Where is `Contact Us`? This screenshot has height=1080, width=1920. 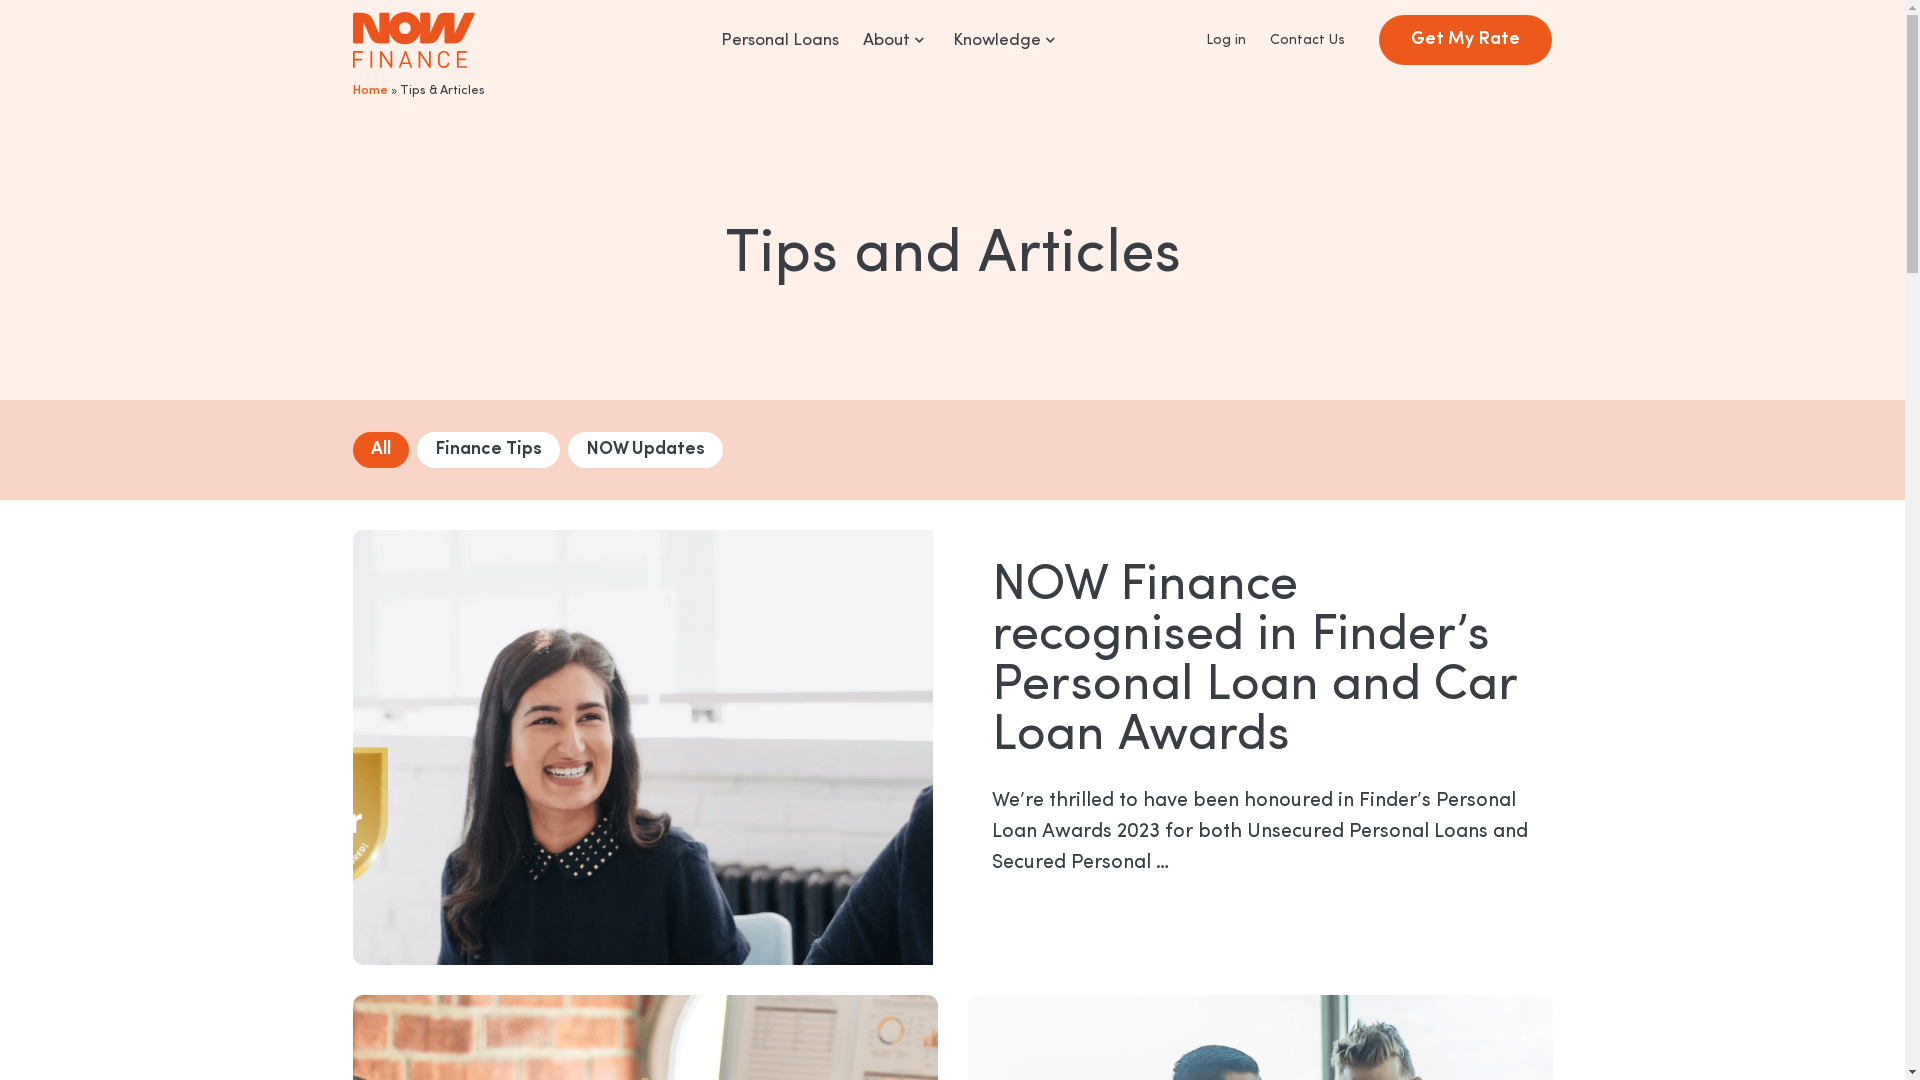 Contact Us is located at coordinates (1308, 40).